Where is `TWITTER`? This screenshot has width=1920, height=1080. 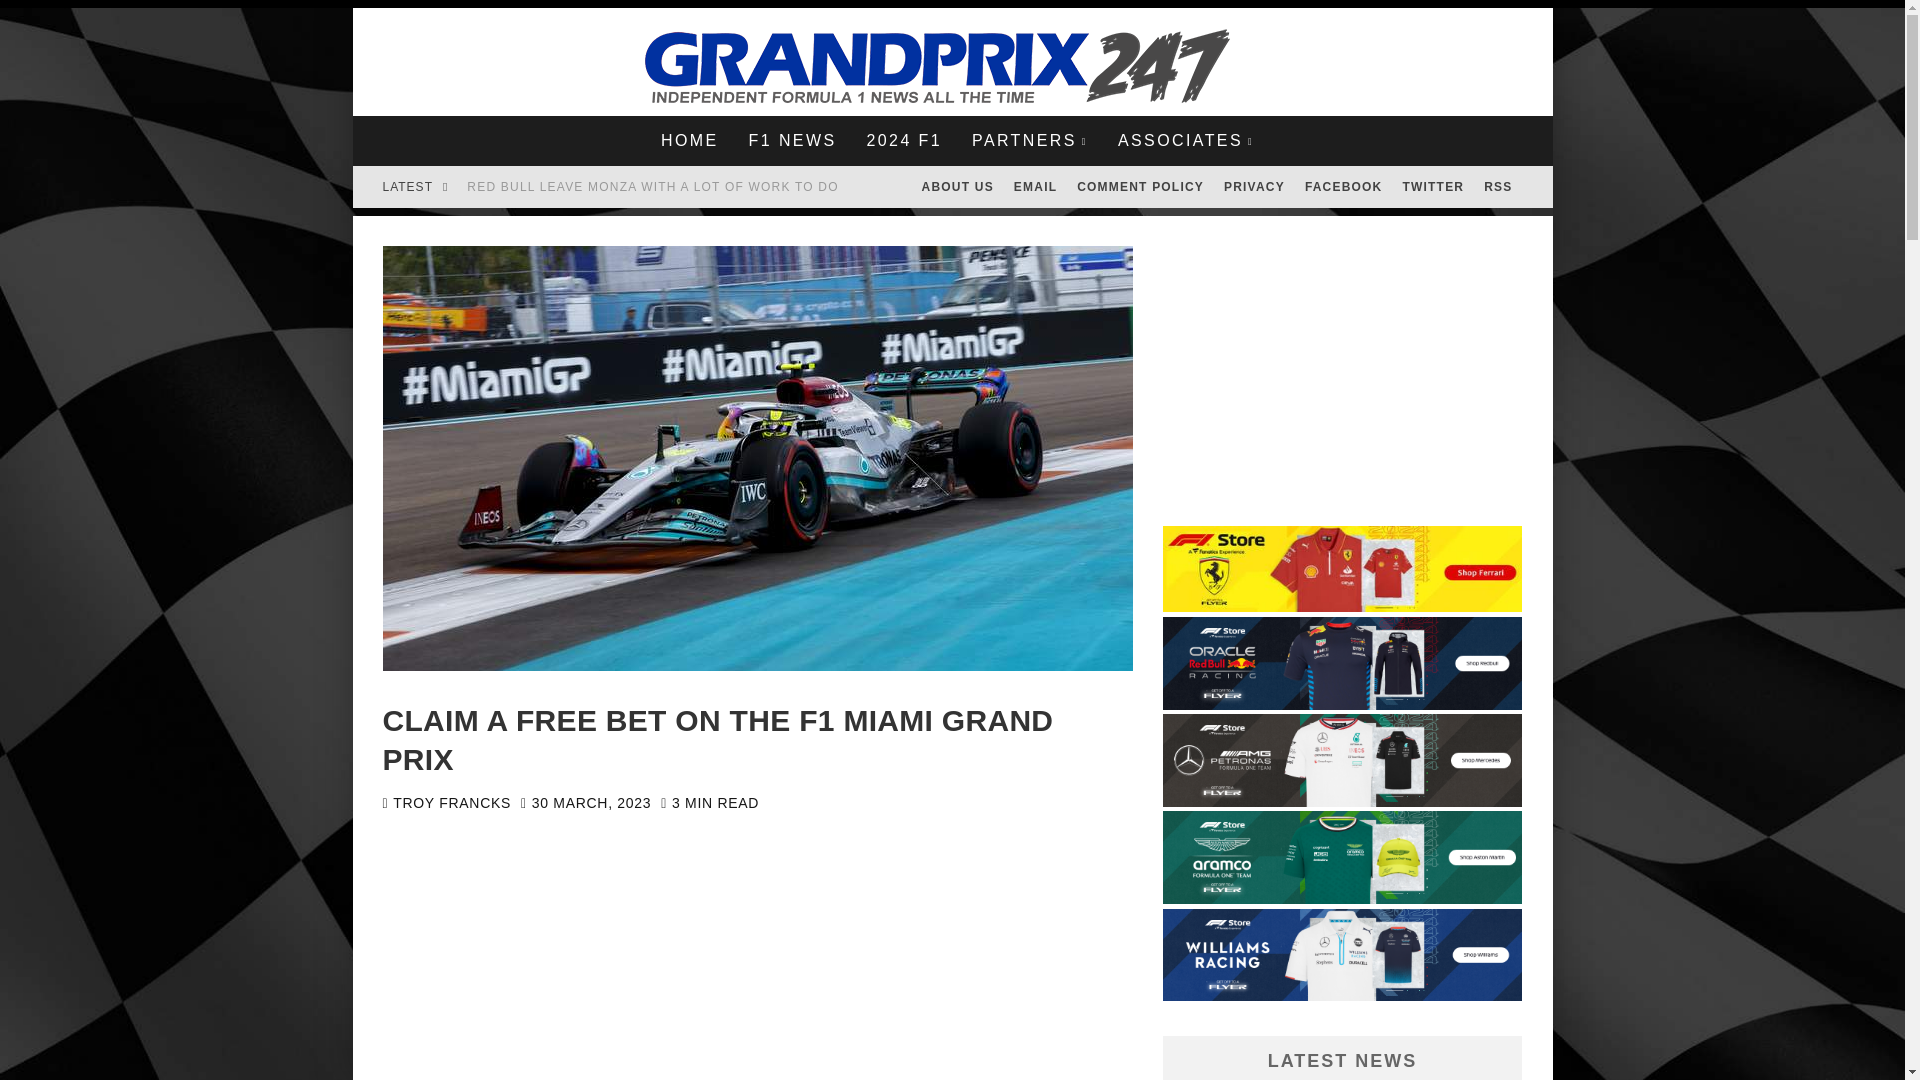
TWITTER is located at coordinates (1433, 187).